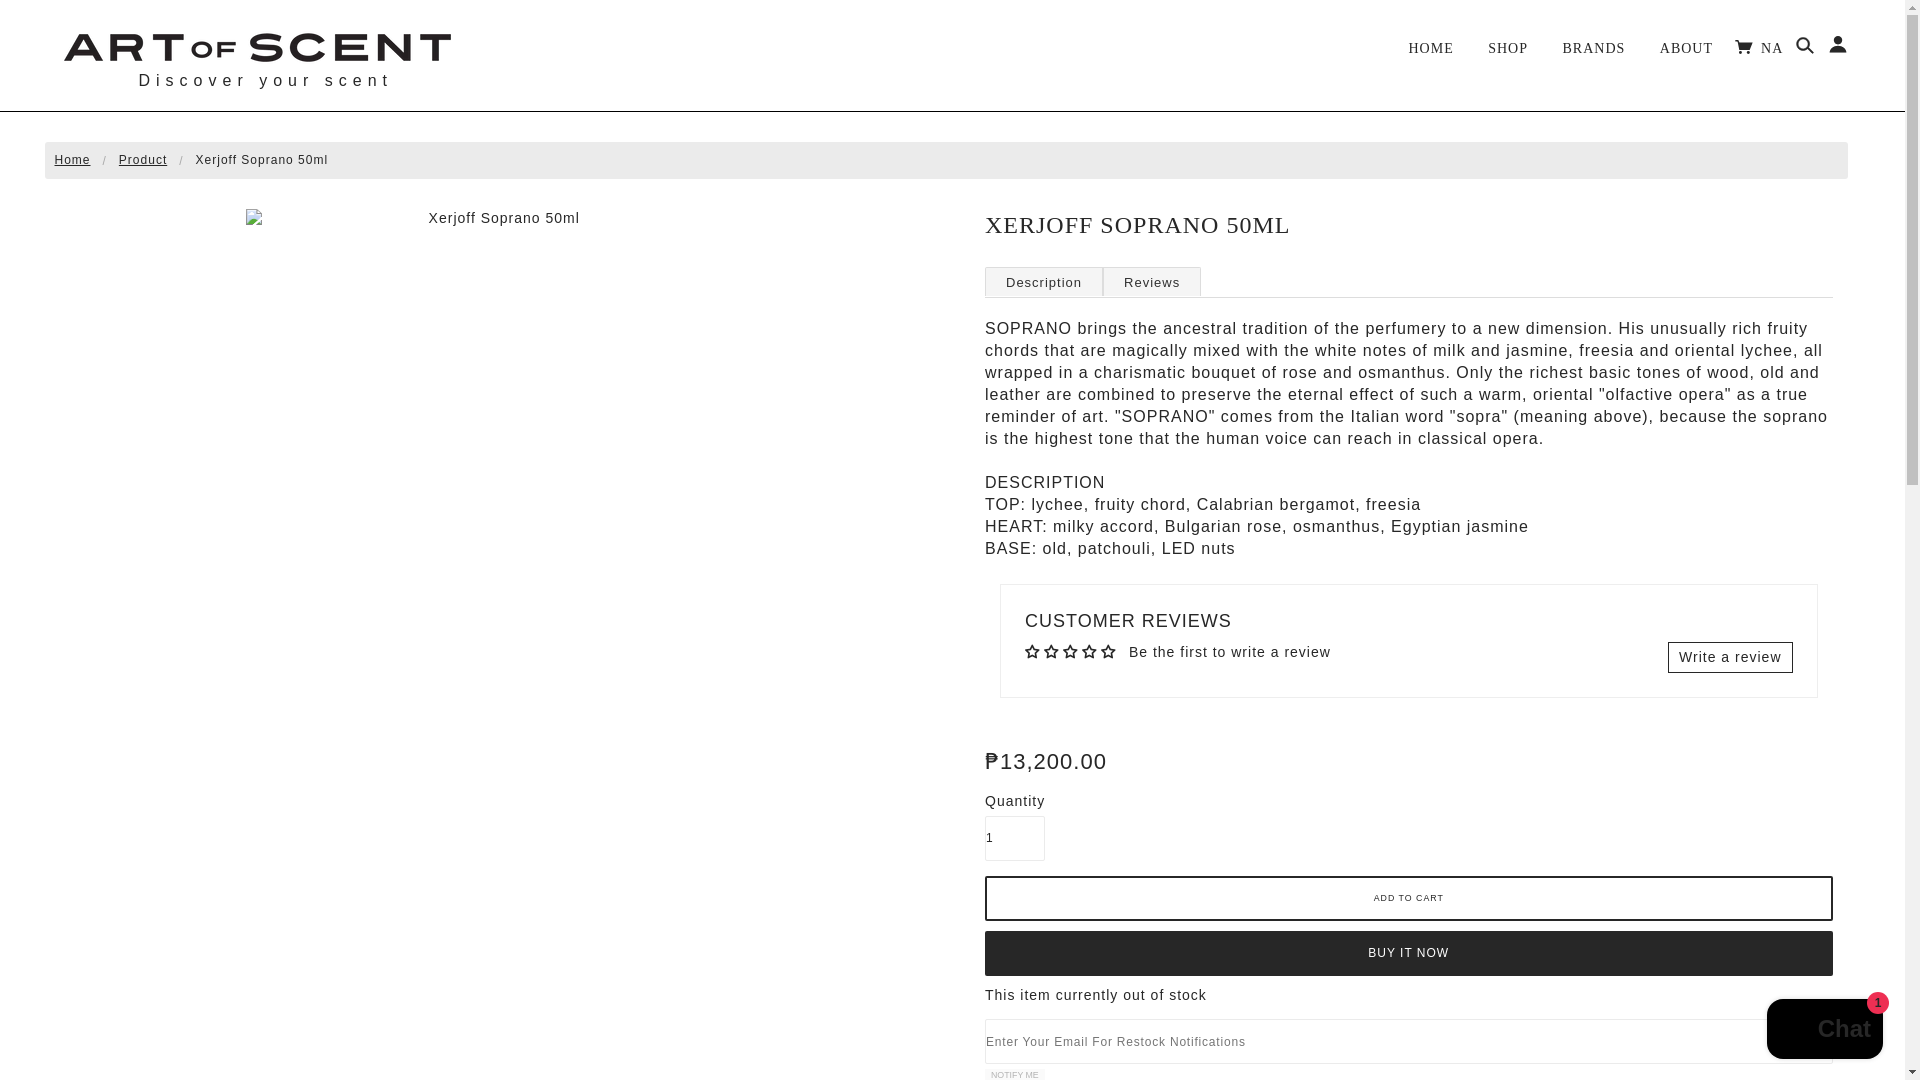 The image size is (1920, 1080). What do you see at coordinates (1430, 41) in the screenshot?
I see `HOME` at bounding box center [1430, 41].